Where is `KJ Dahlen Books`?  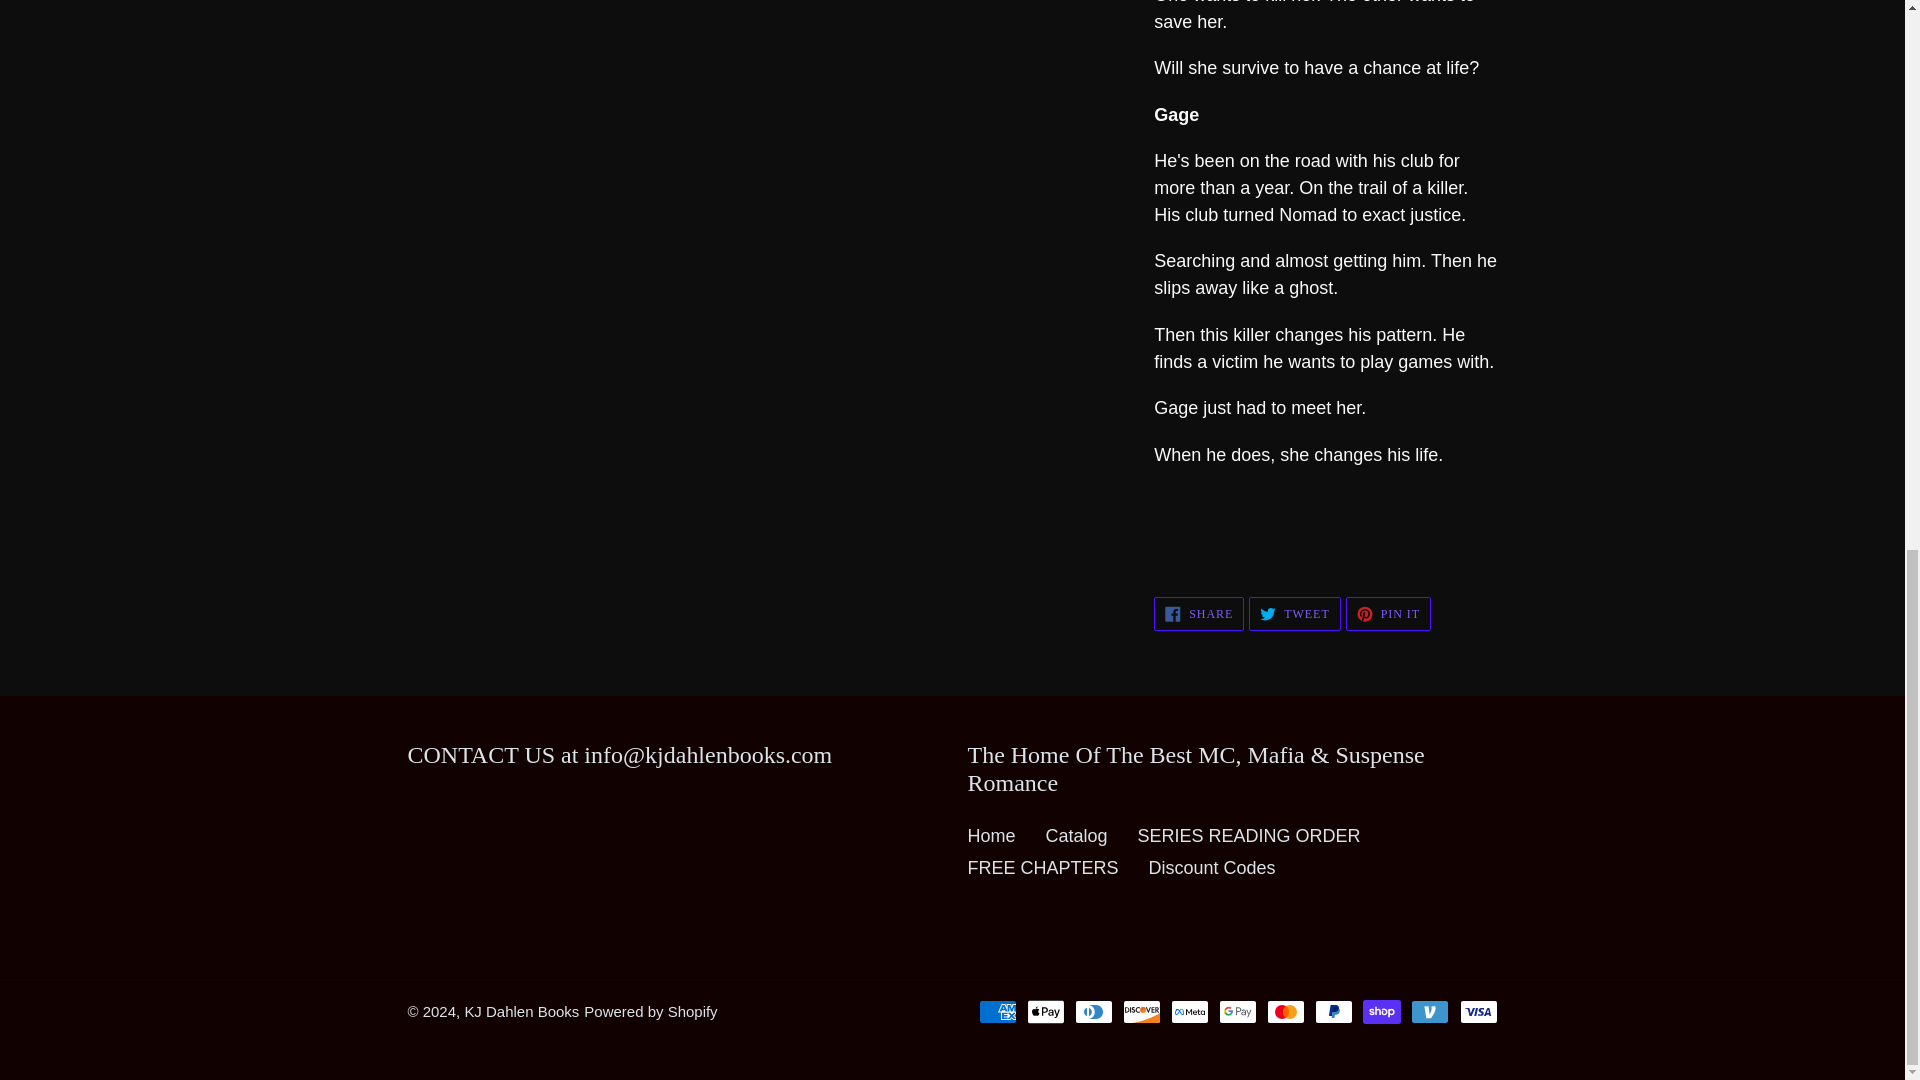 KJ Dahlen Books is located at coordinates (650, 1011).